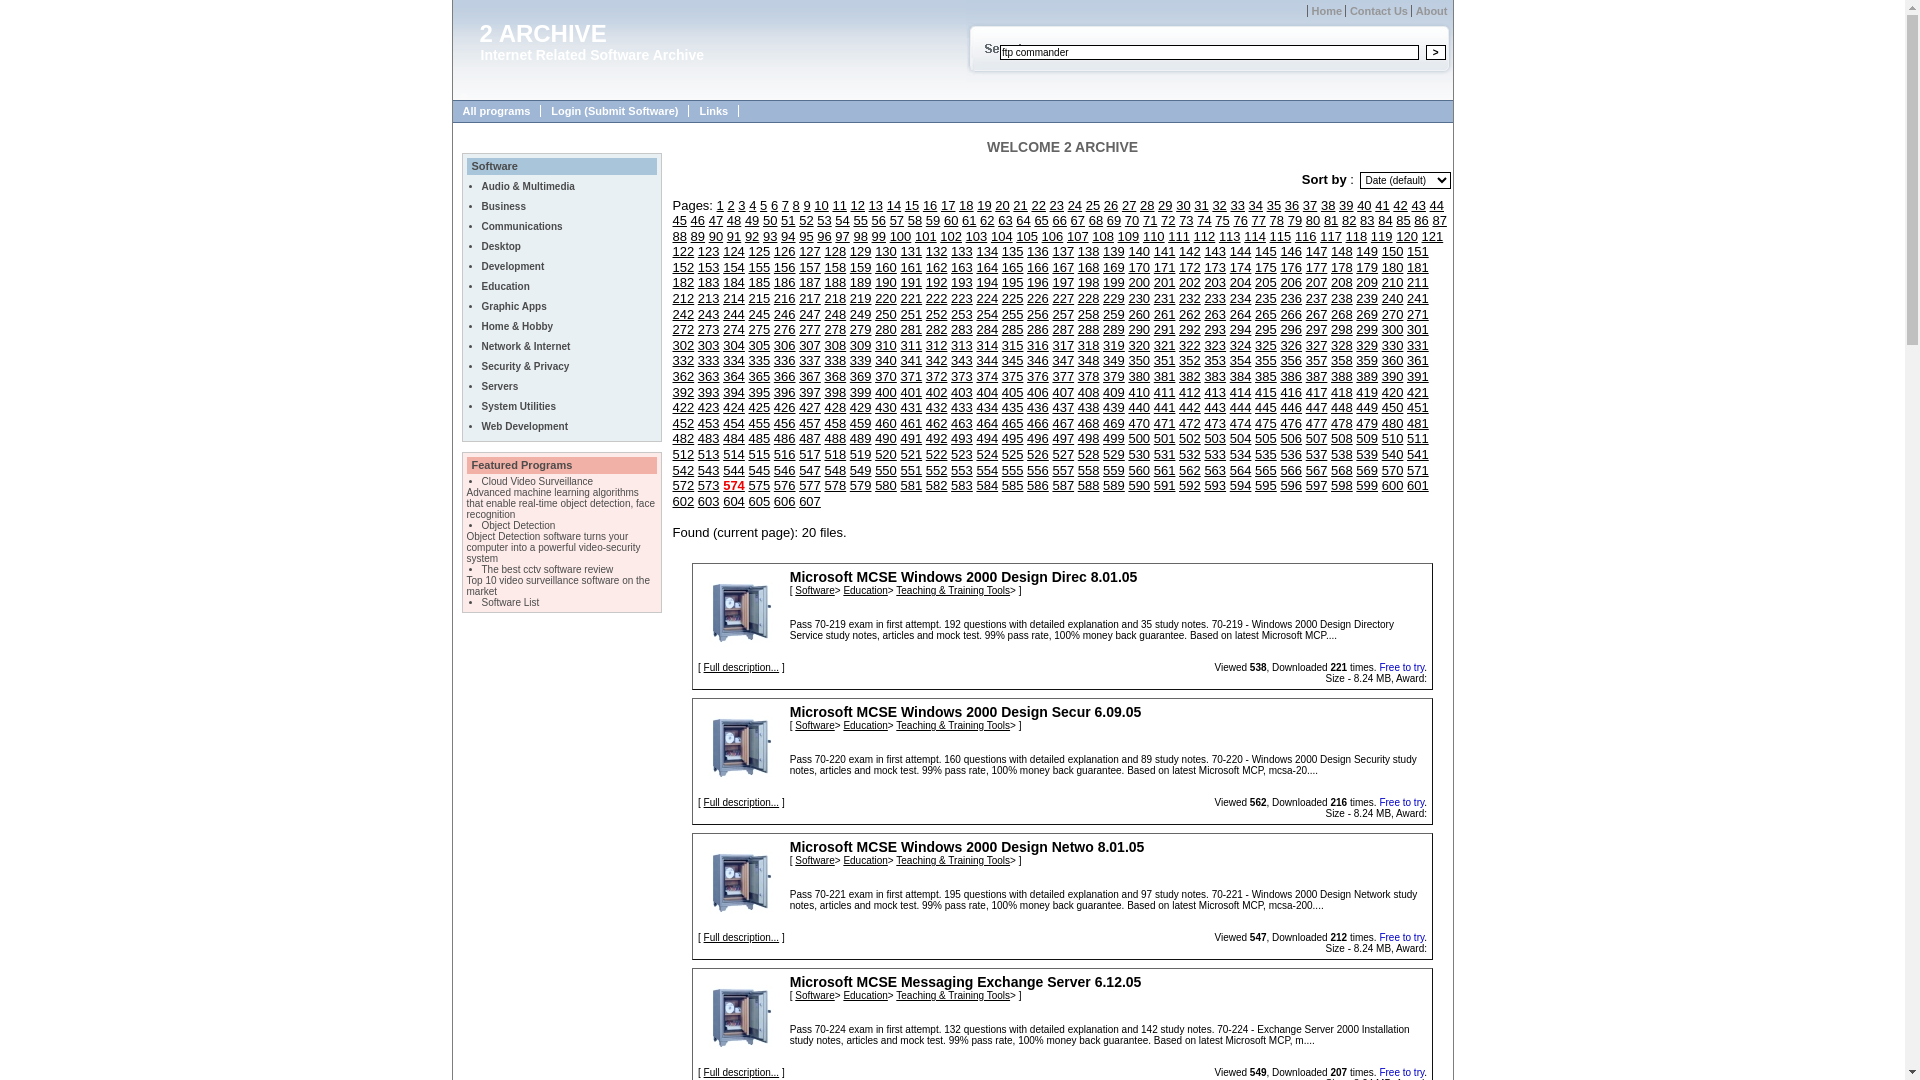  What do you see at coordinates (810, 360) in the screenshot?
I see `337` at bounding box center [810, 360].